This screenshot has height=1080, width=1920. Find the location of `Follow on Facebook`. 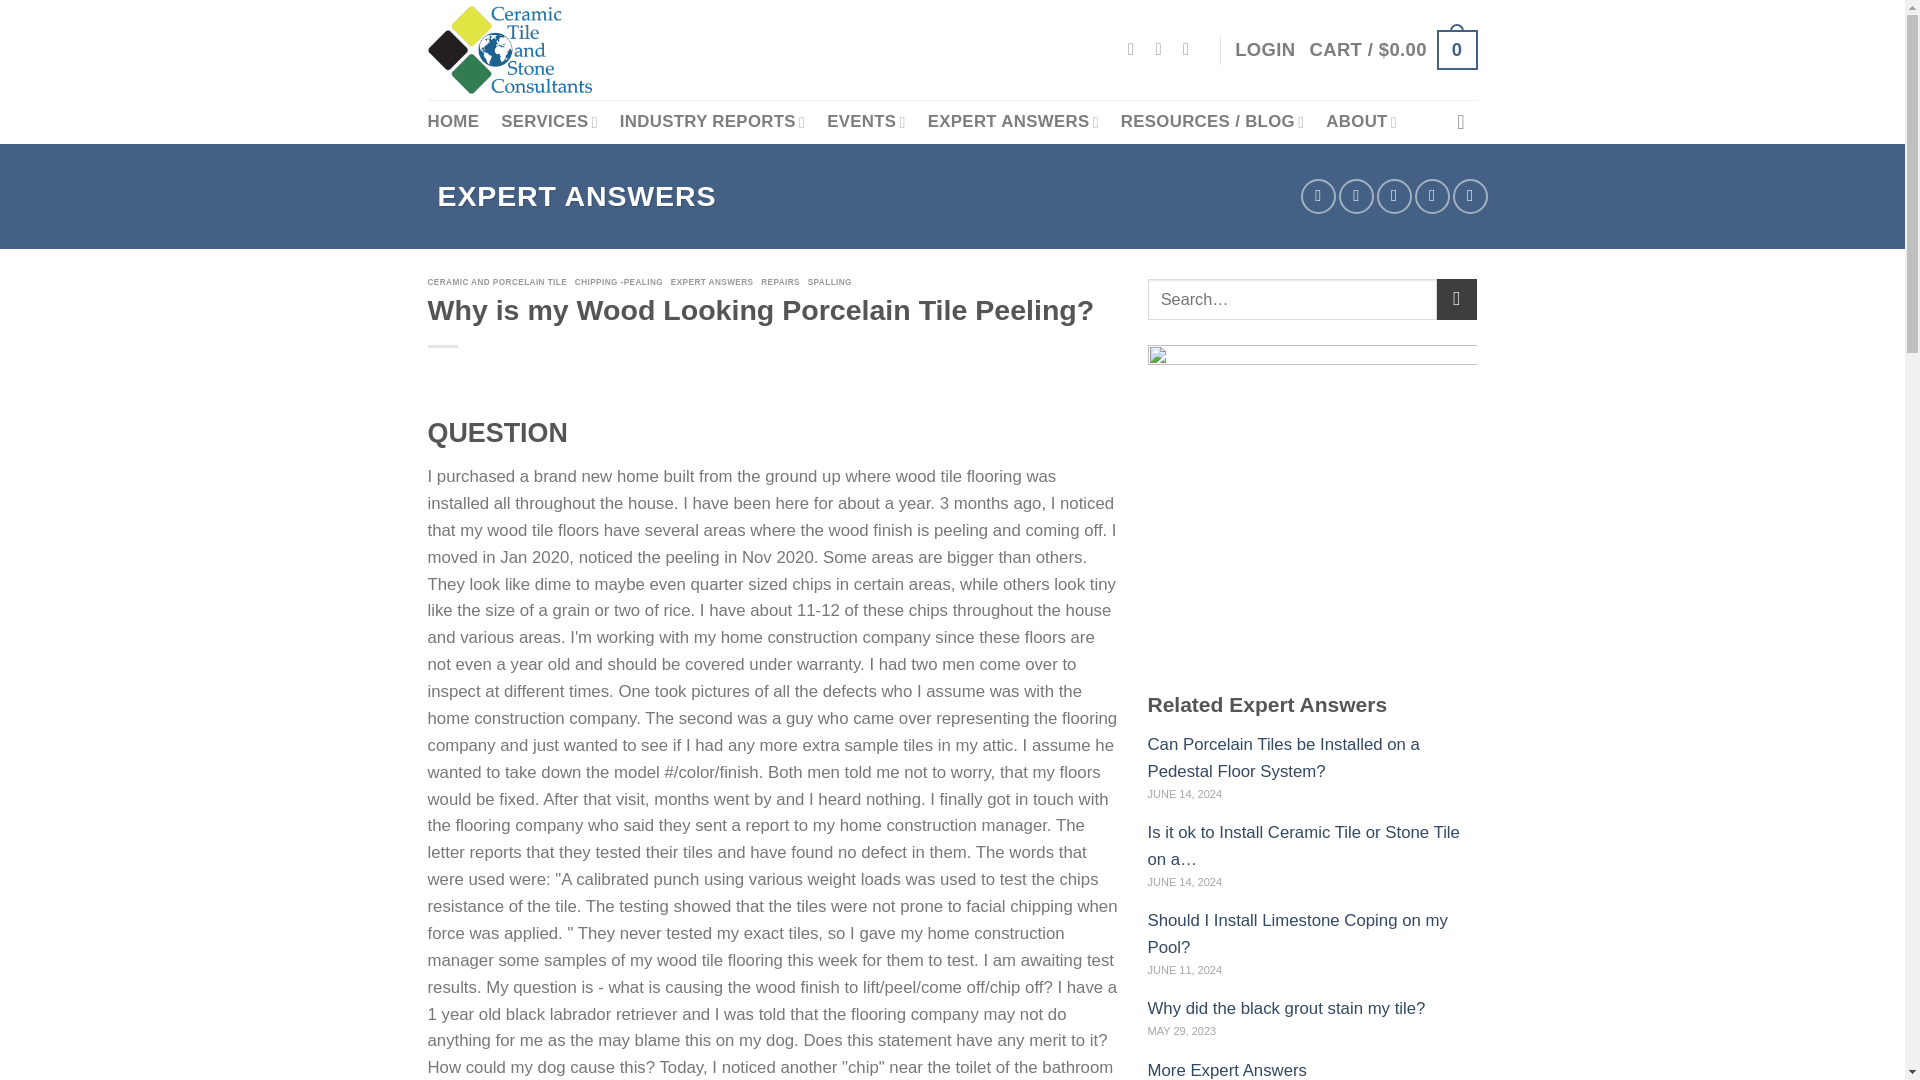

Follow on Facebook is located at coordinates (1136, 48).